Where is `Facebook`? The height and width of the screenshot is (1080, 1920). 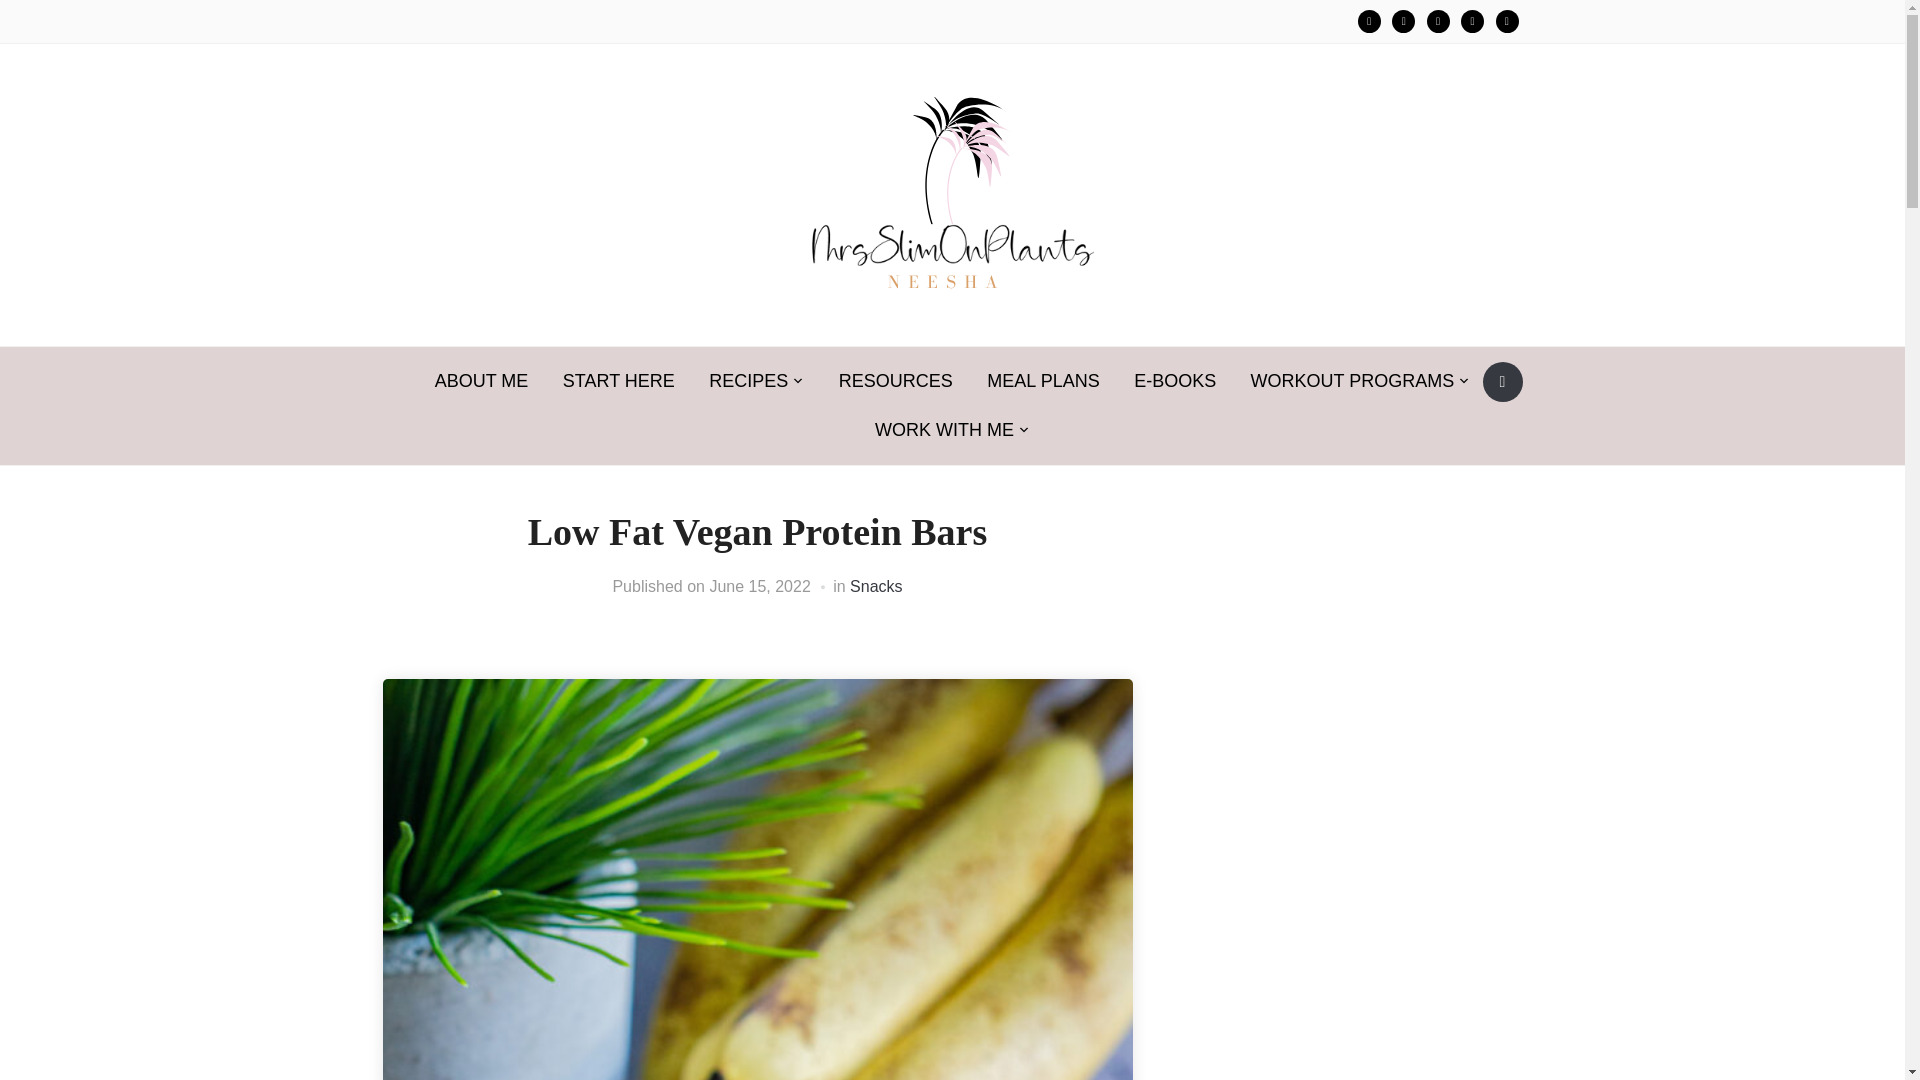
Facebook is located at coordinates (1368, 21).